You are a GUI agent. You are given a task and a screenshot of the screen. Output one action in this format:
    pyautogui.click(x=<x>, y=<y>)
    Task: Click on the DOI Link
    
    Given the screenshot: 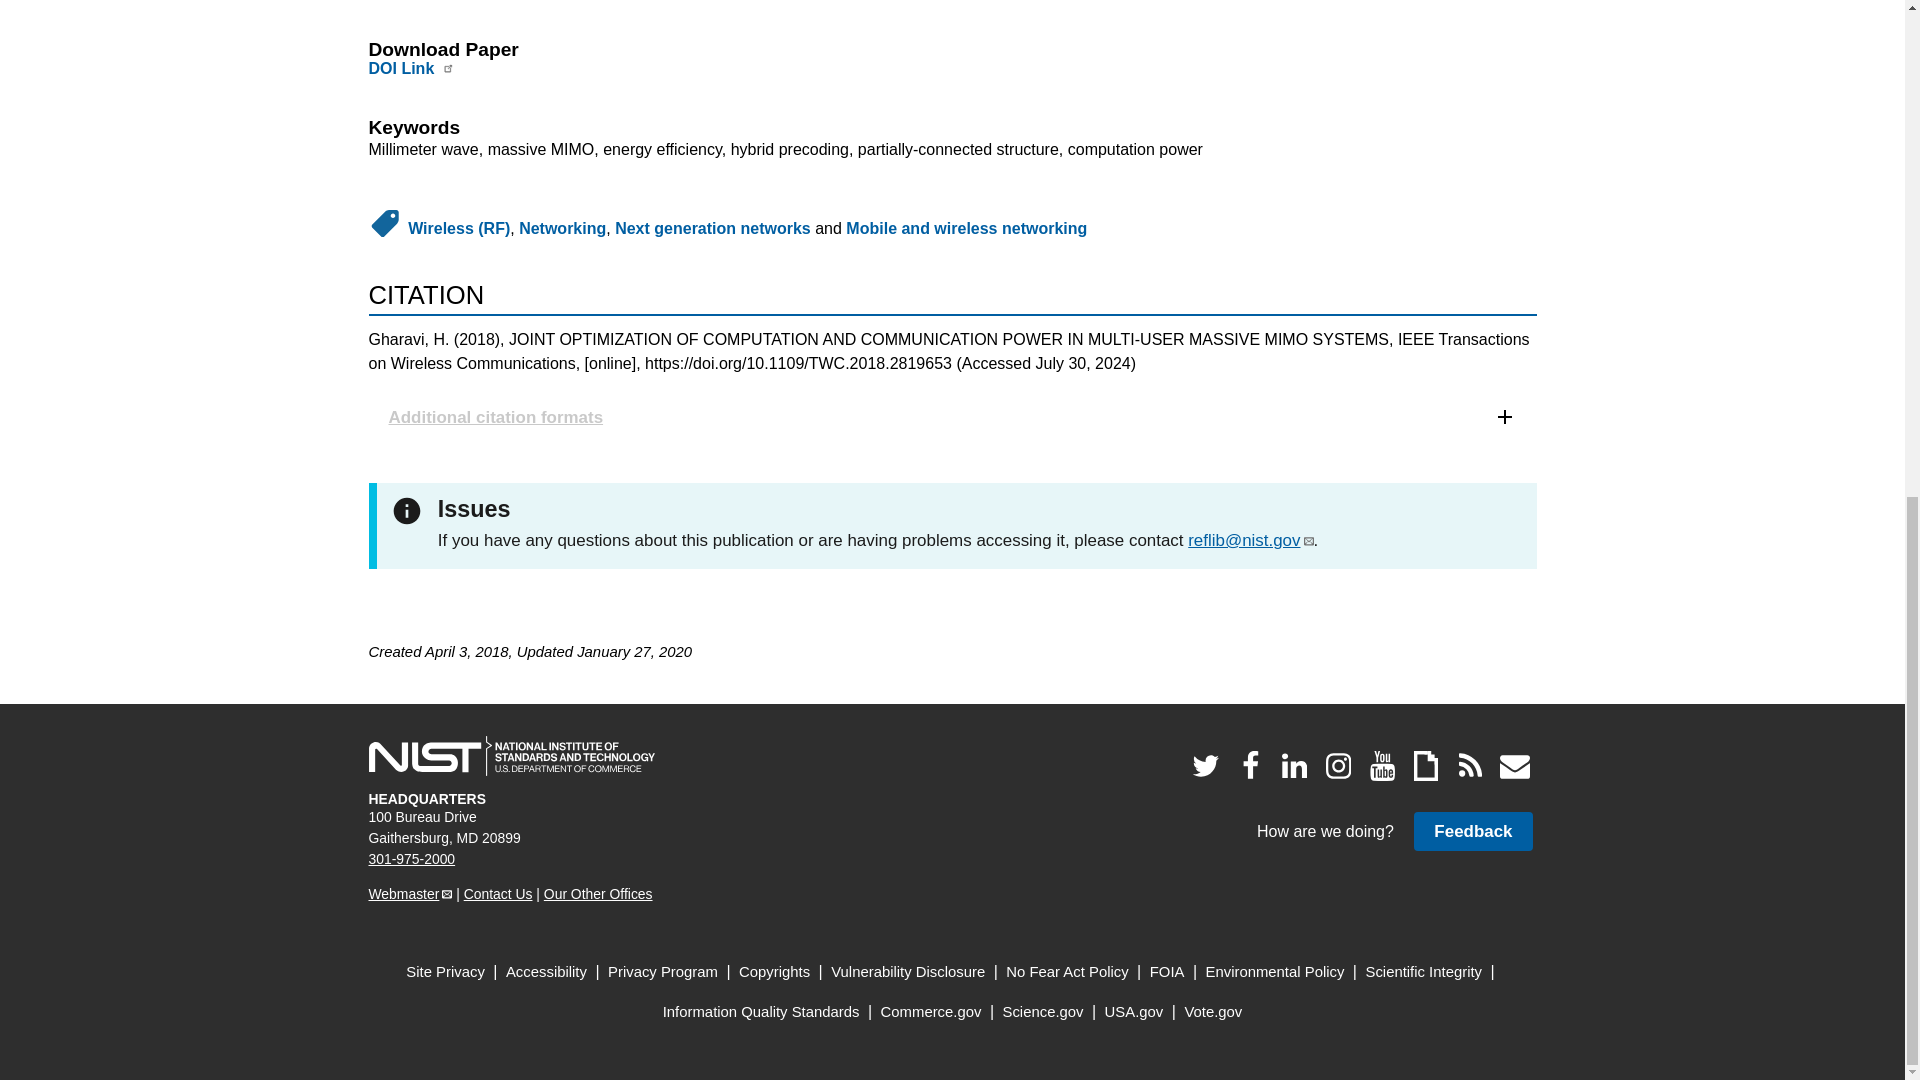 What is the action you would take?
    pyautogui.click(x=400, y=68)
    